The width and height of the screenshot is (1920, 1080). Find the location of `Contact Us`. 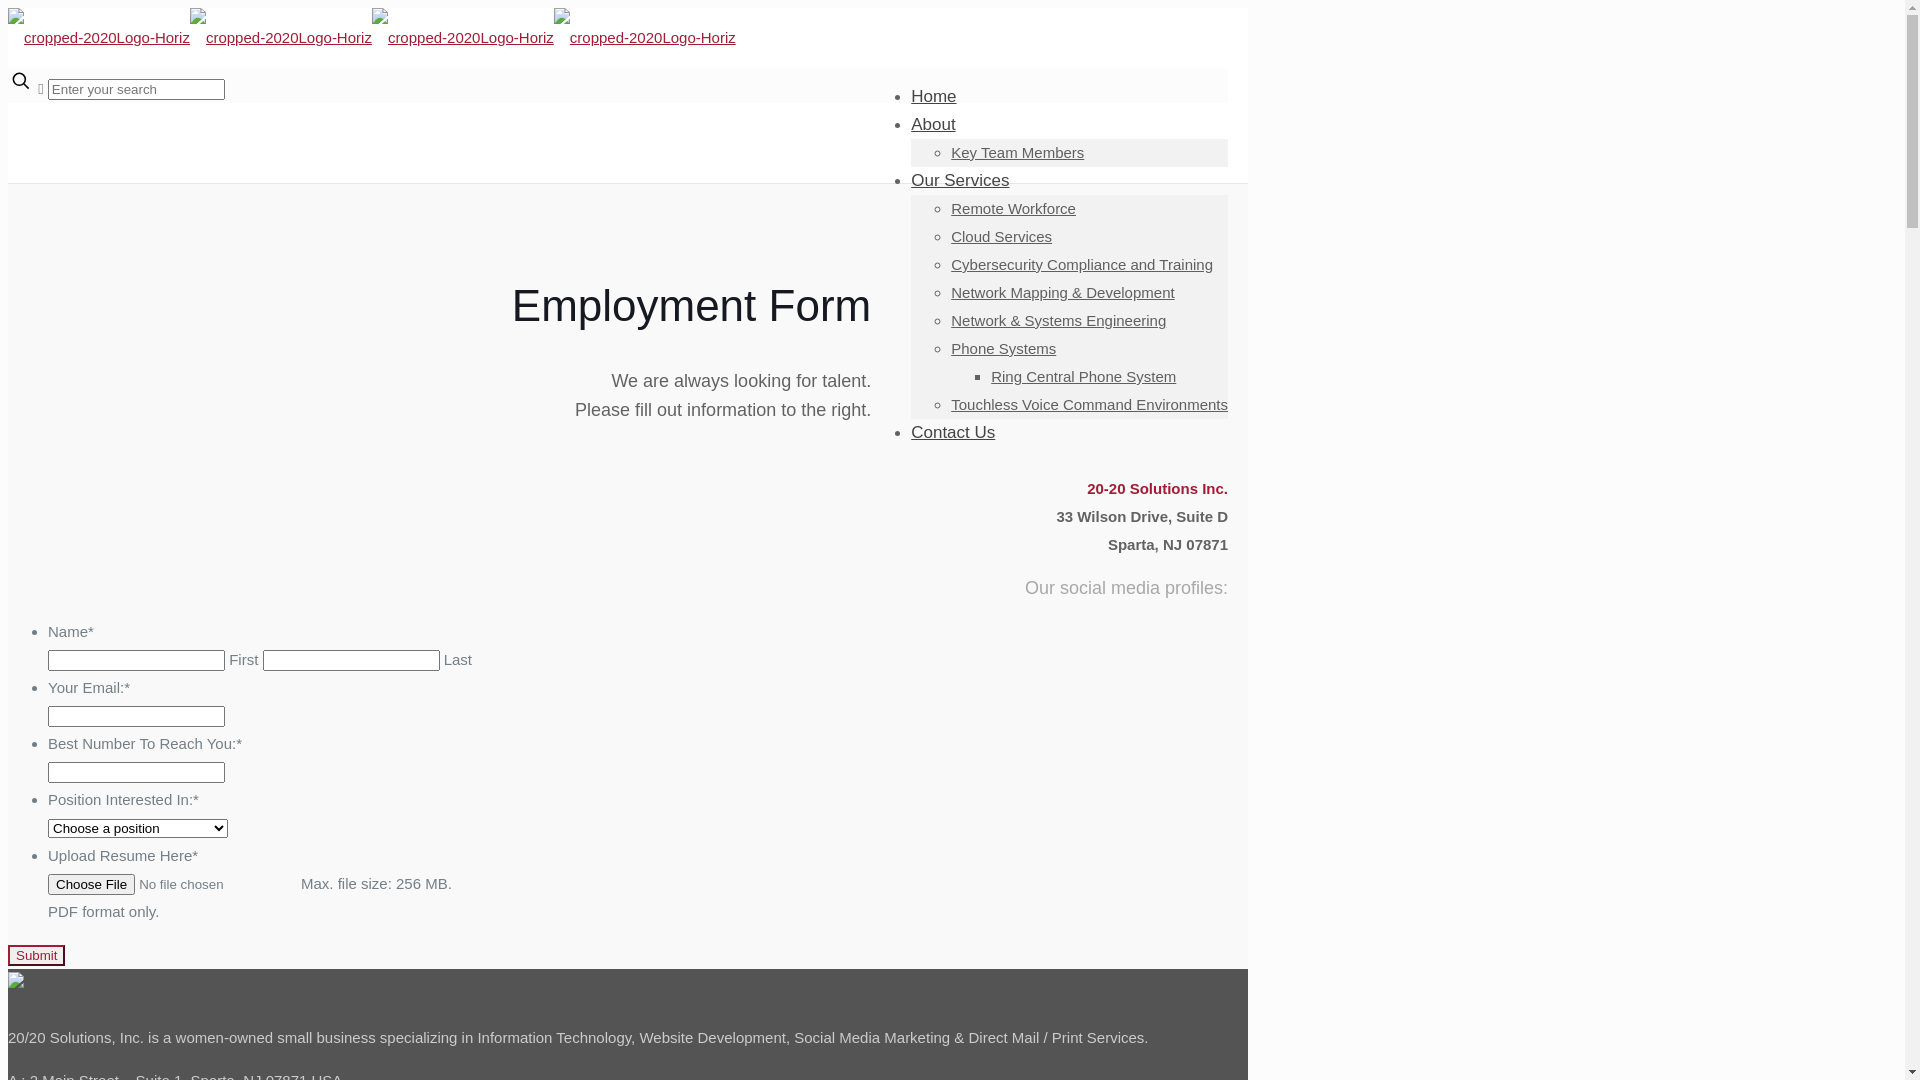

Contact Us is located at coordinates (952, 432).